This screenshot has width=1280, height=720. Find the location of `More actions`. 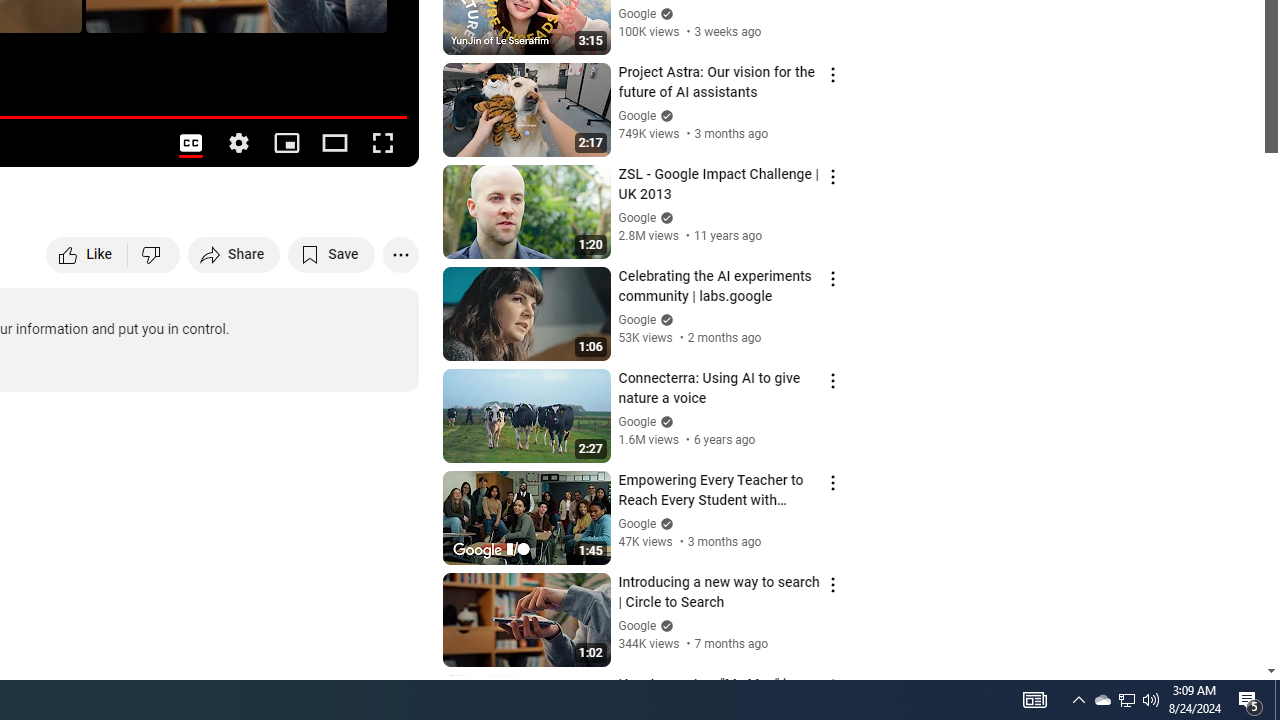

More actions is located at coordinates (400, 254).